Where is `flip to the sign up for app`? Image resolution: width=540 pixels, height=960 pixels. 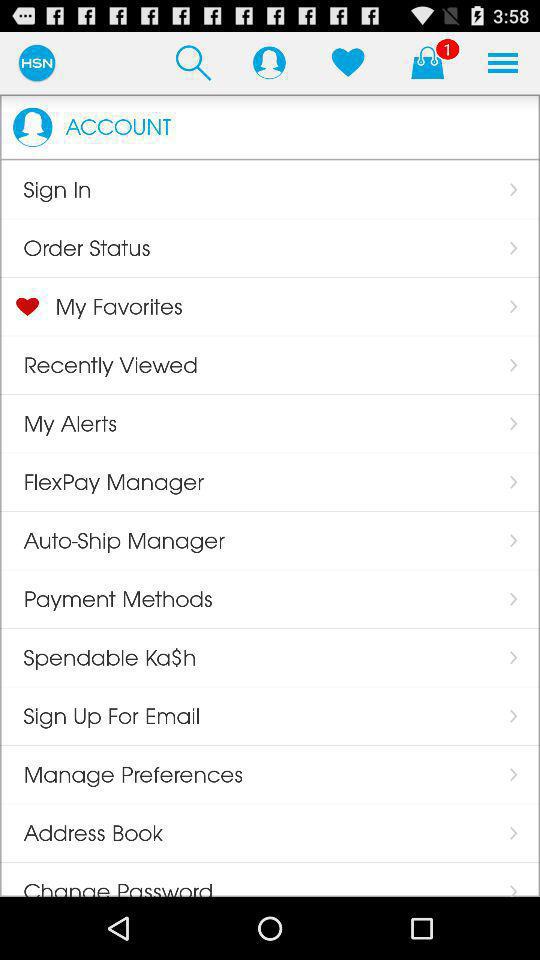 flip to the sign up for app is located at coordinates (100, 716).